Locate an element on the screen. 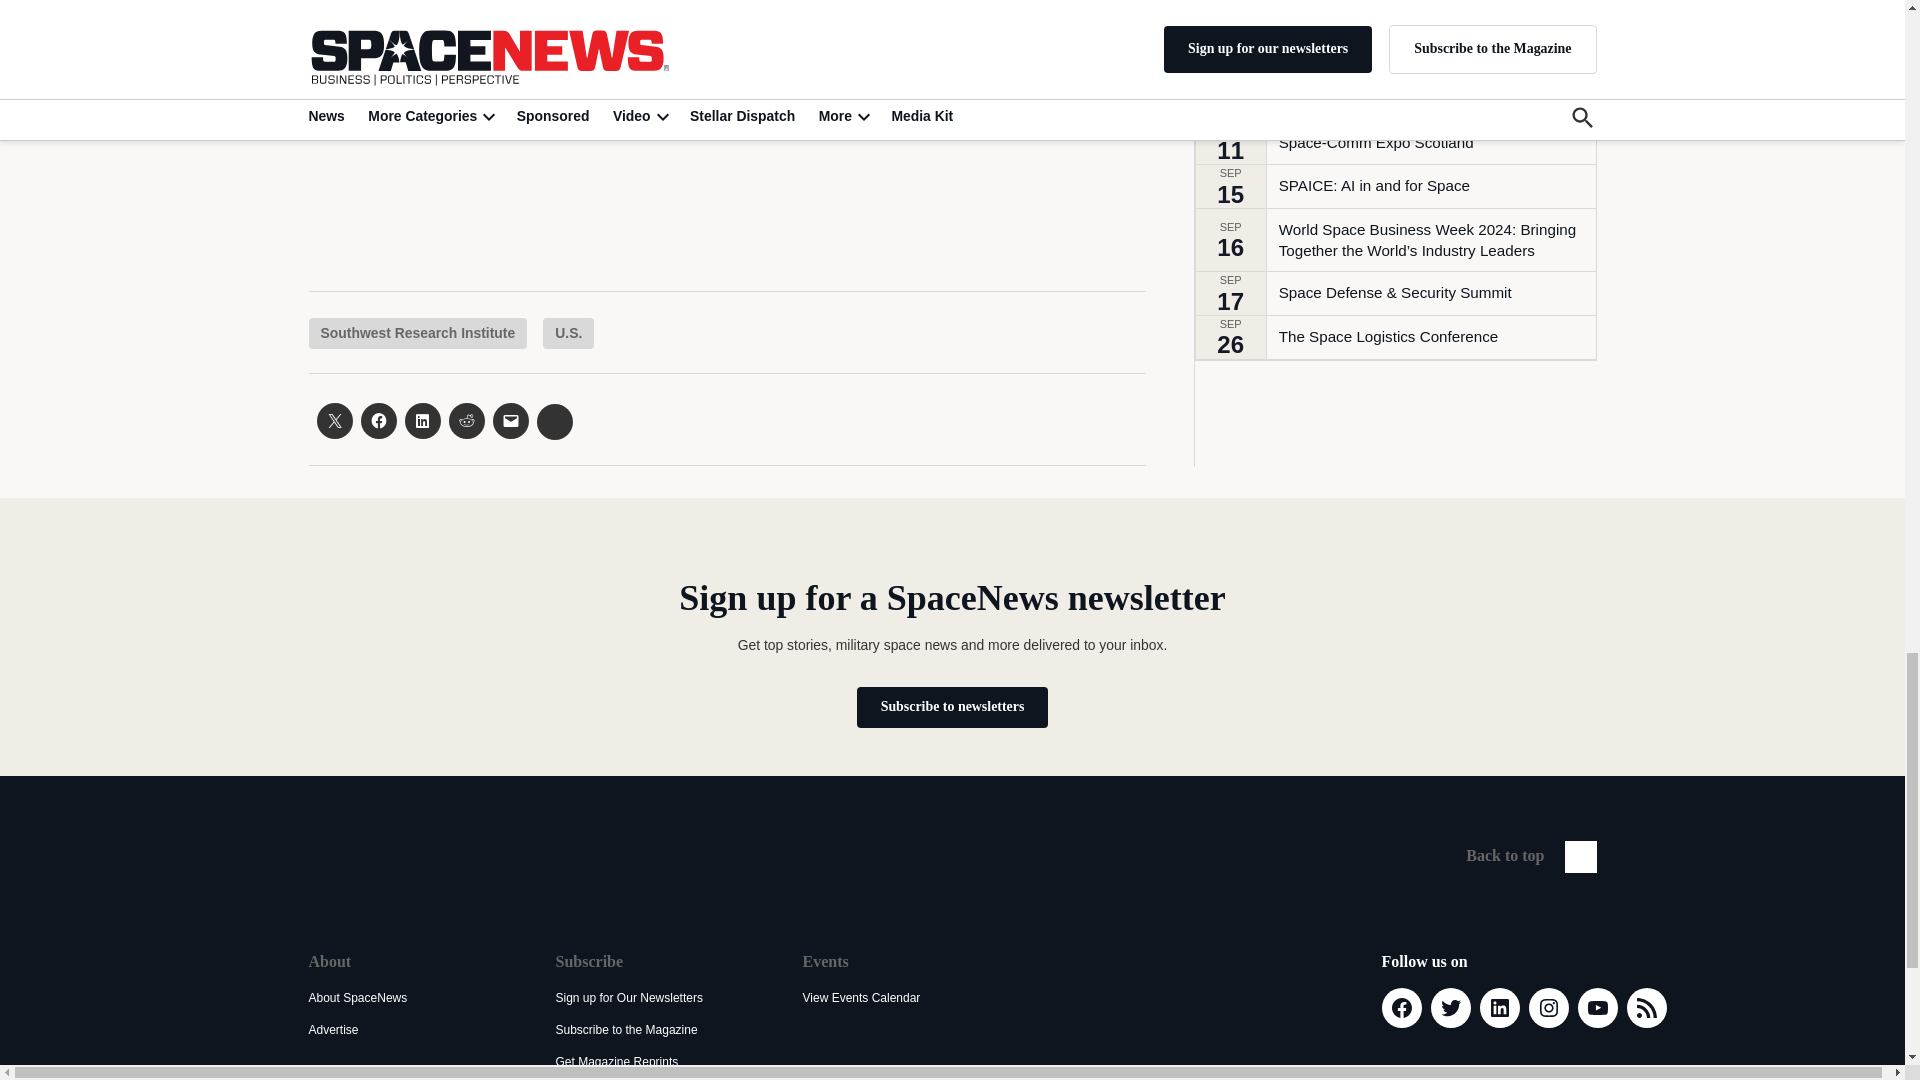 The width and height of the screenshot is (1920, 1080). Click to email a link to a friend is located at coordinates (510, 420).